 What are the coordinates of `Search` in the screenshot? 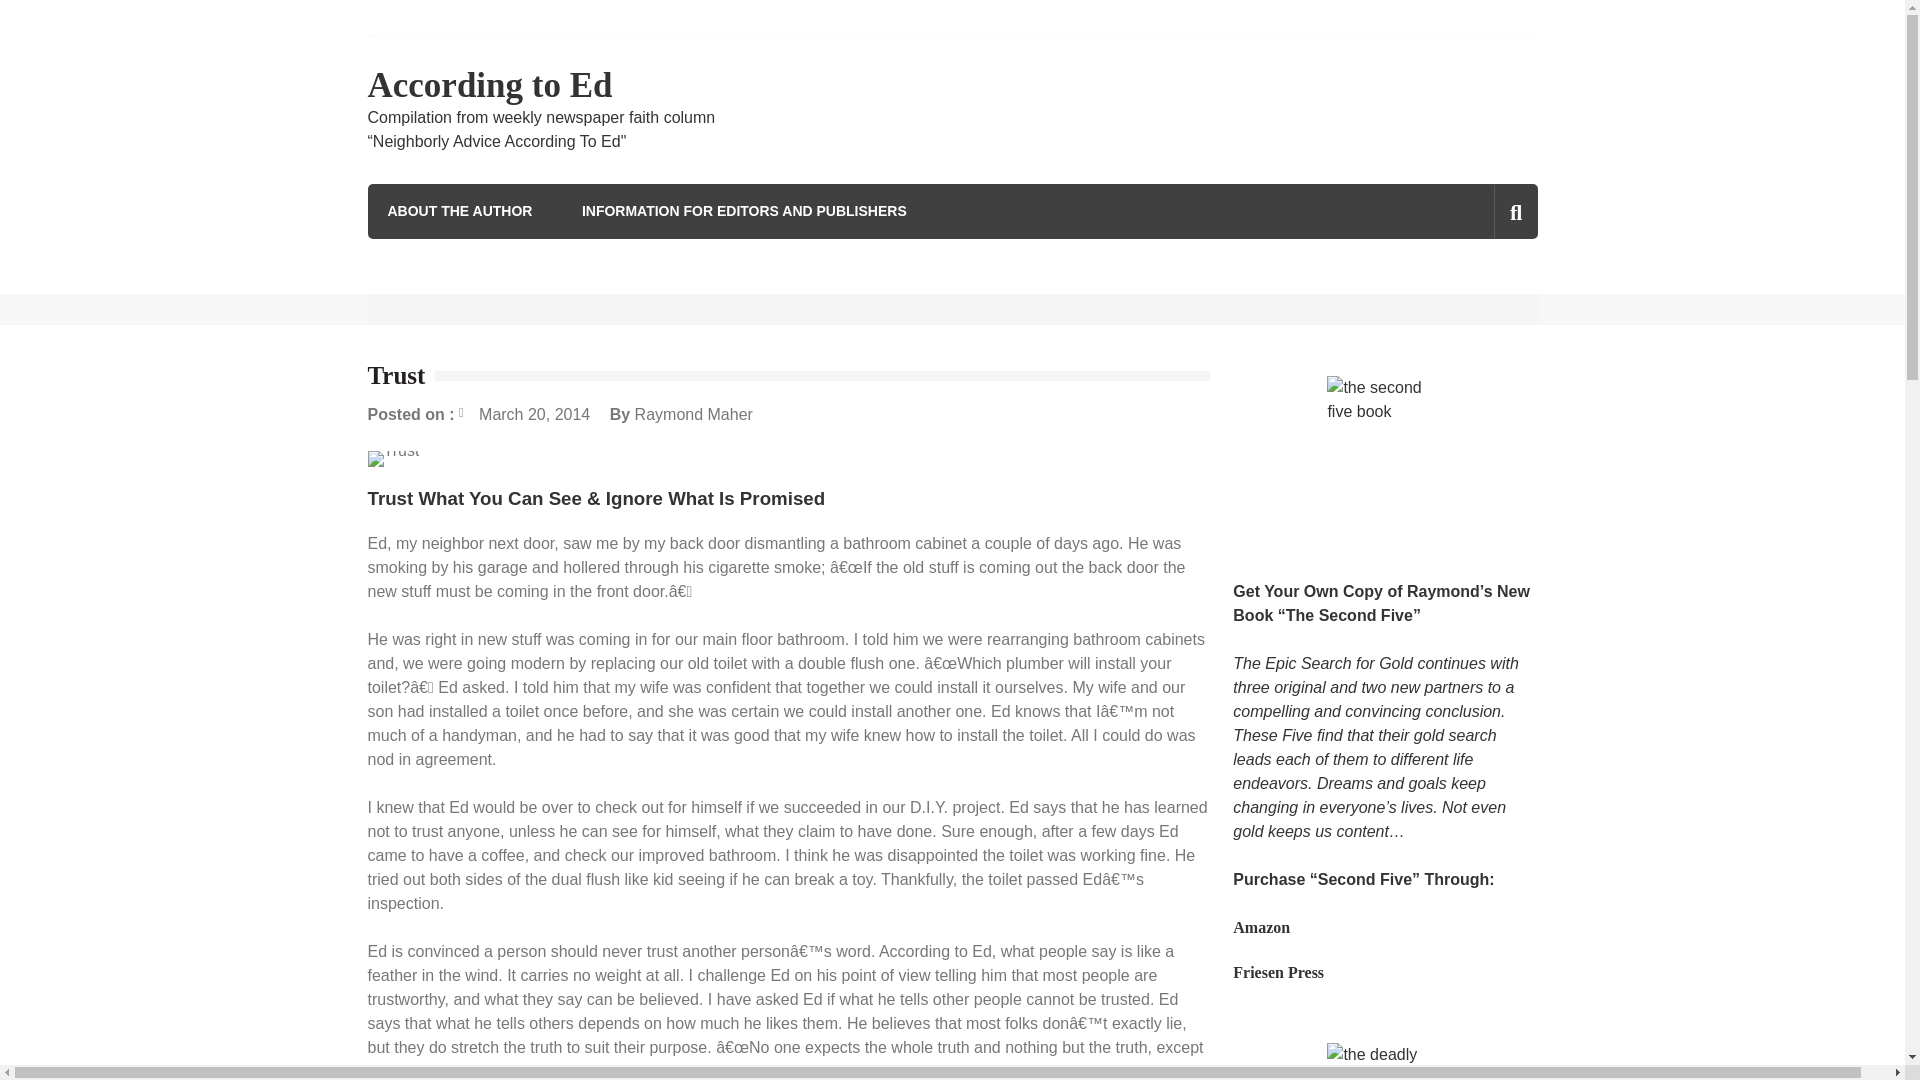 It's located at (1478, 297).